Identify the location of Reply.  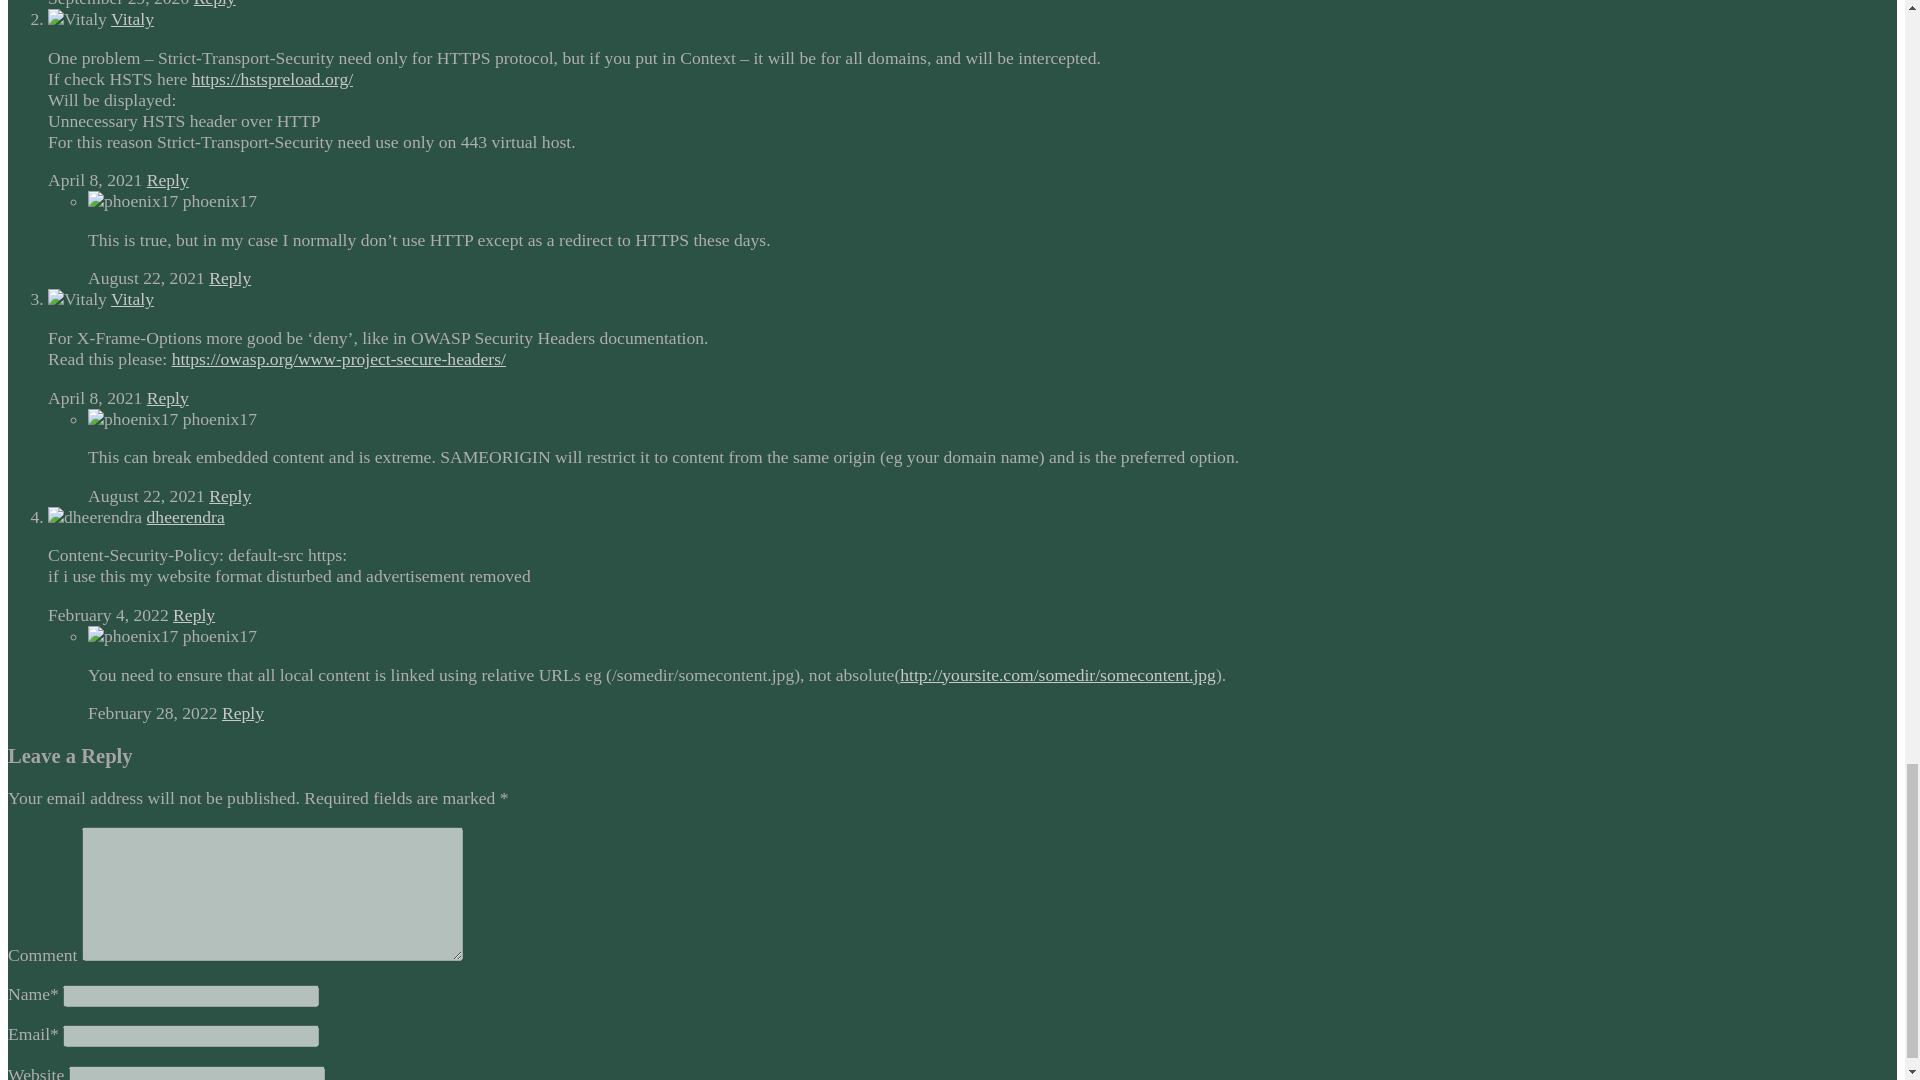
(230, 278).